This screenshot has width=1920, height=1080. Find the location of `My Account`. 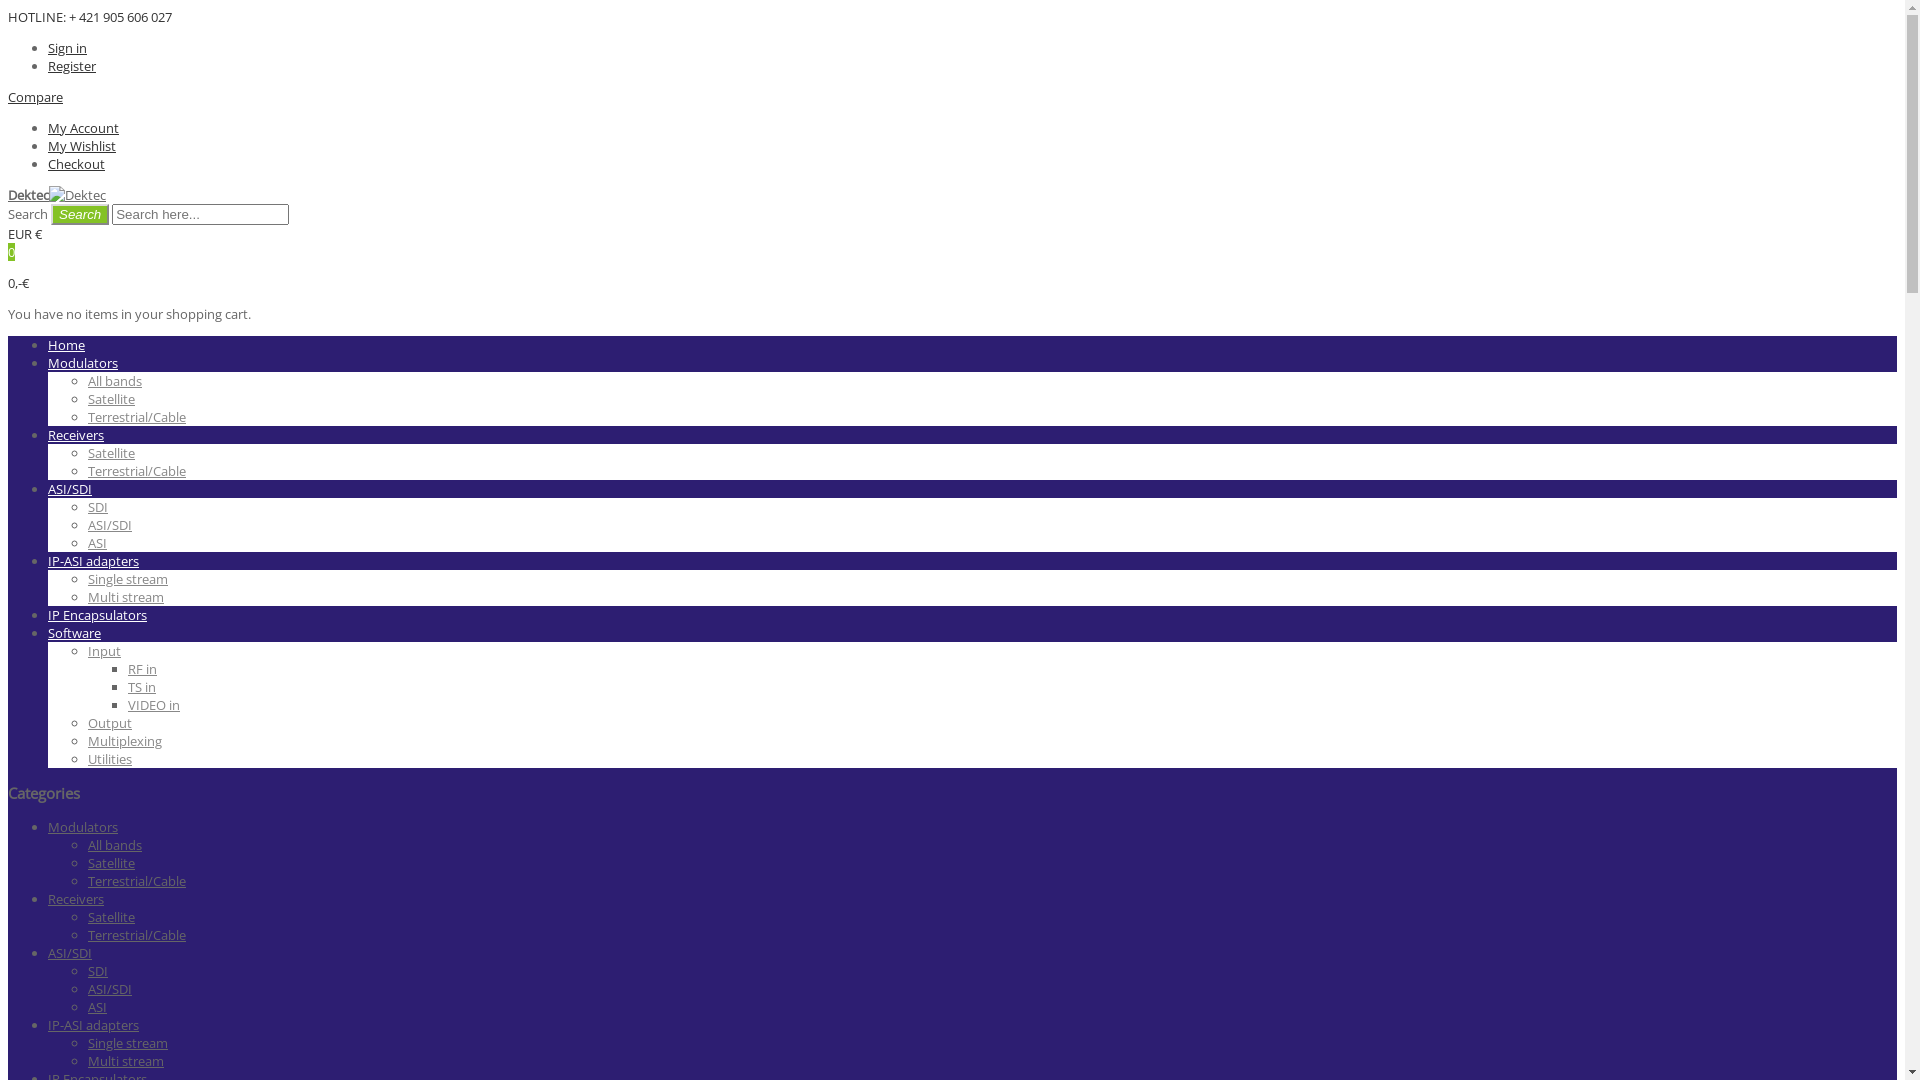

My Account is located at coordinates (84, 128).